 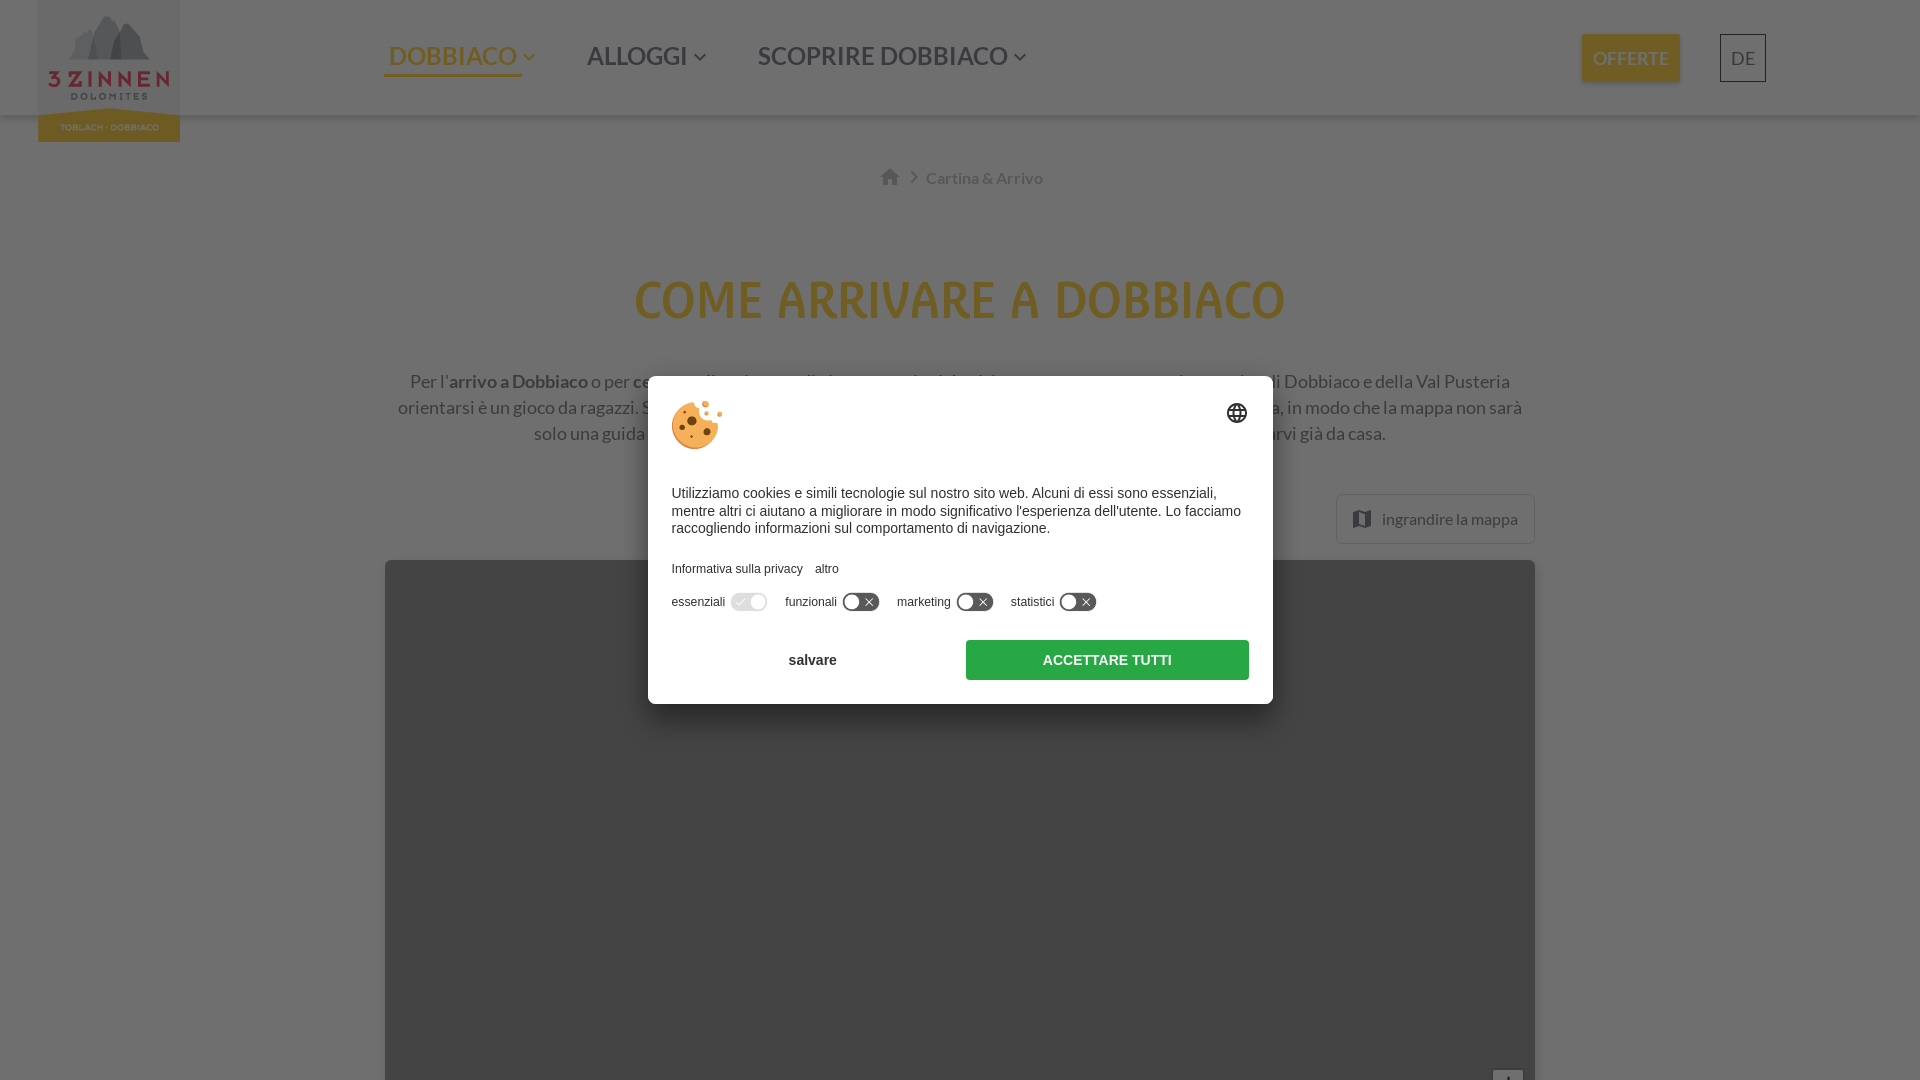 I want to click on Dobbiaco, so click(x=109, y=135).